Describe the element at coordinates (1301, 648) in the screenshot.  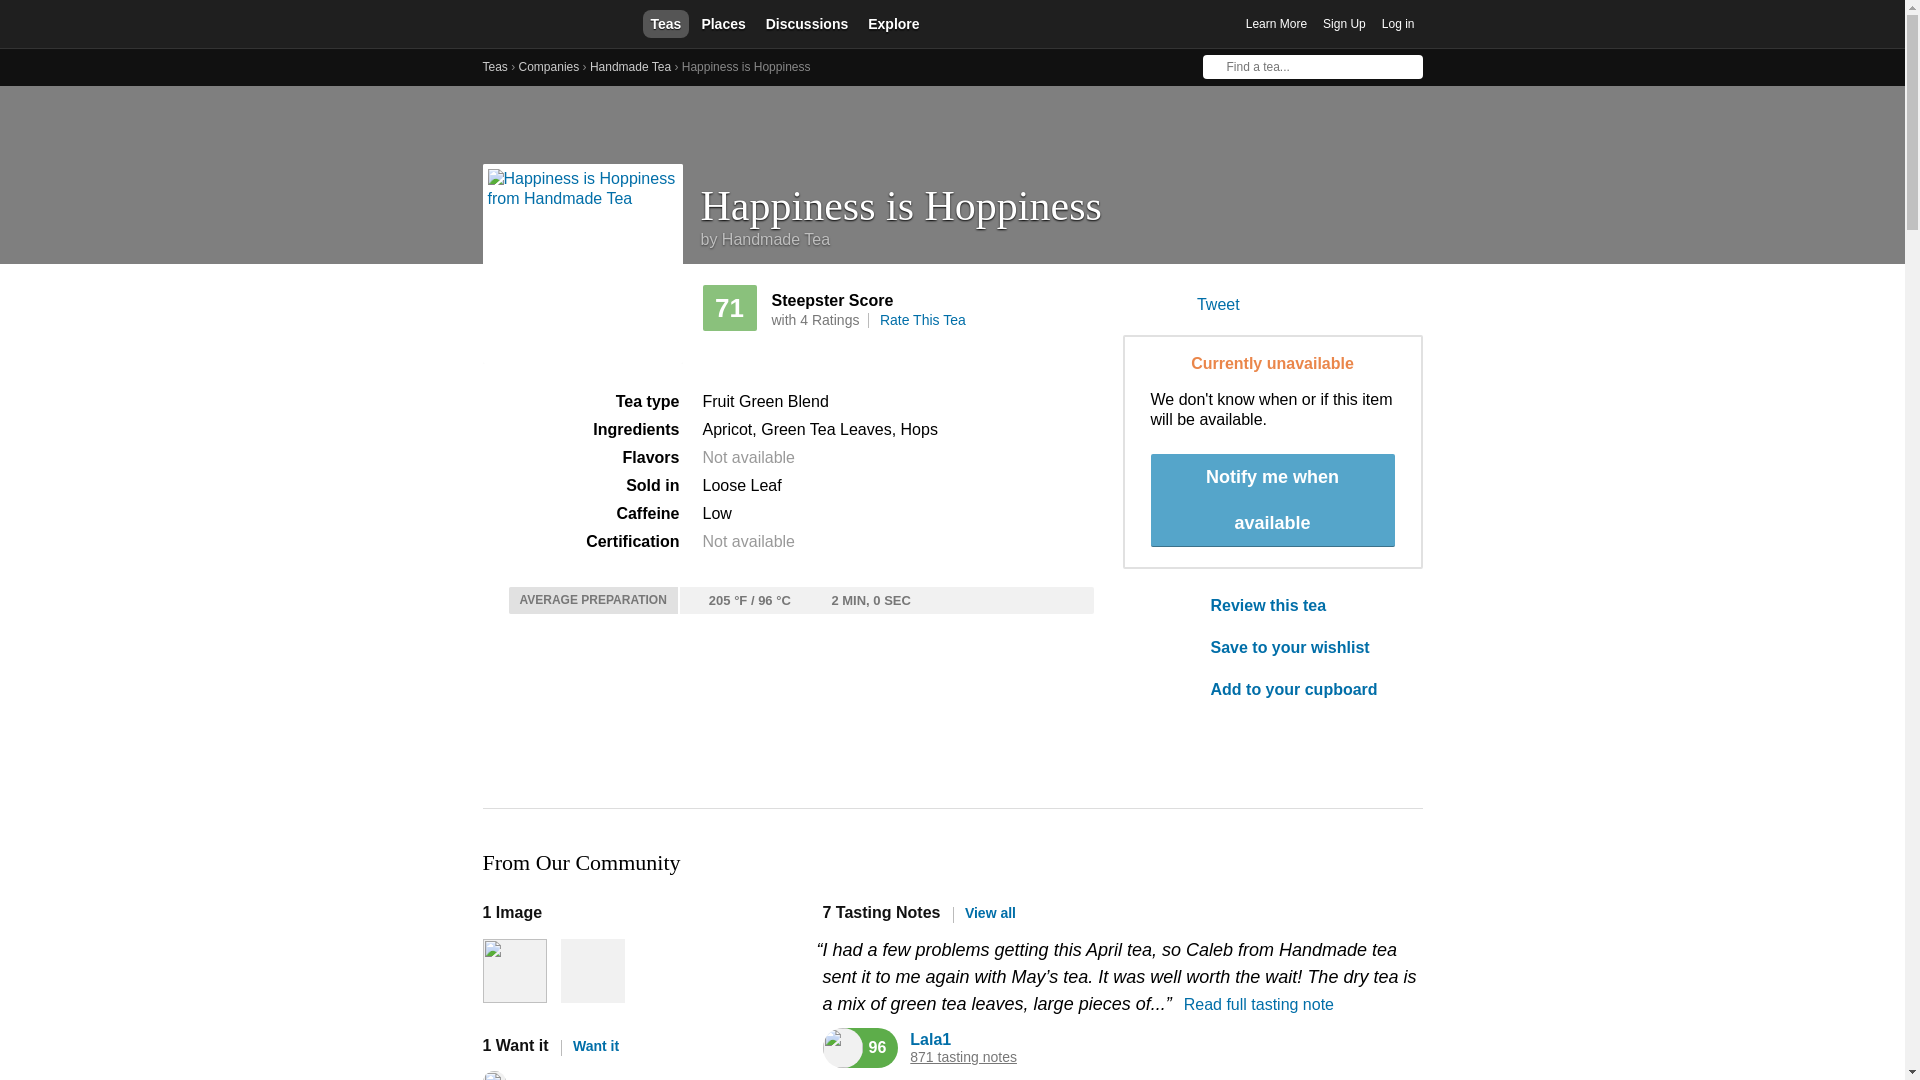
I see `Save to your wishlist` at that location.